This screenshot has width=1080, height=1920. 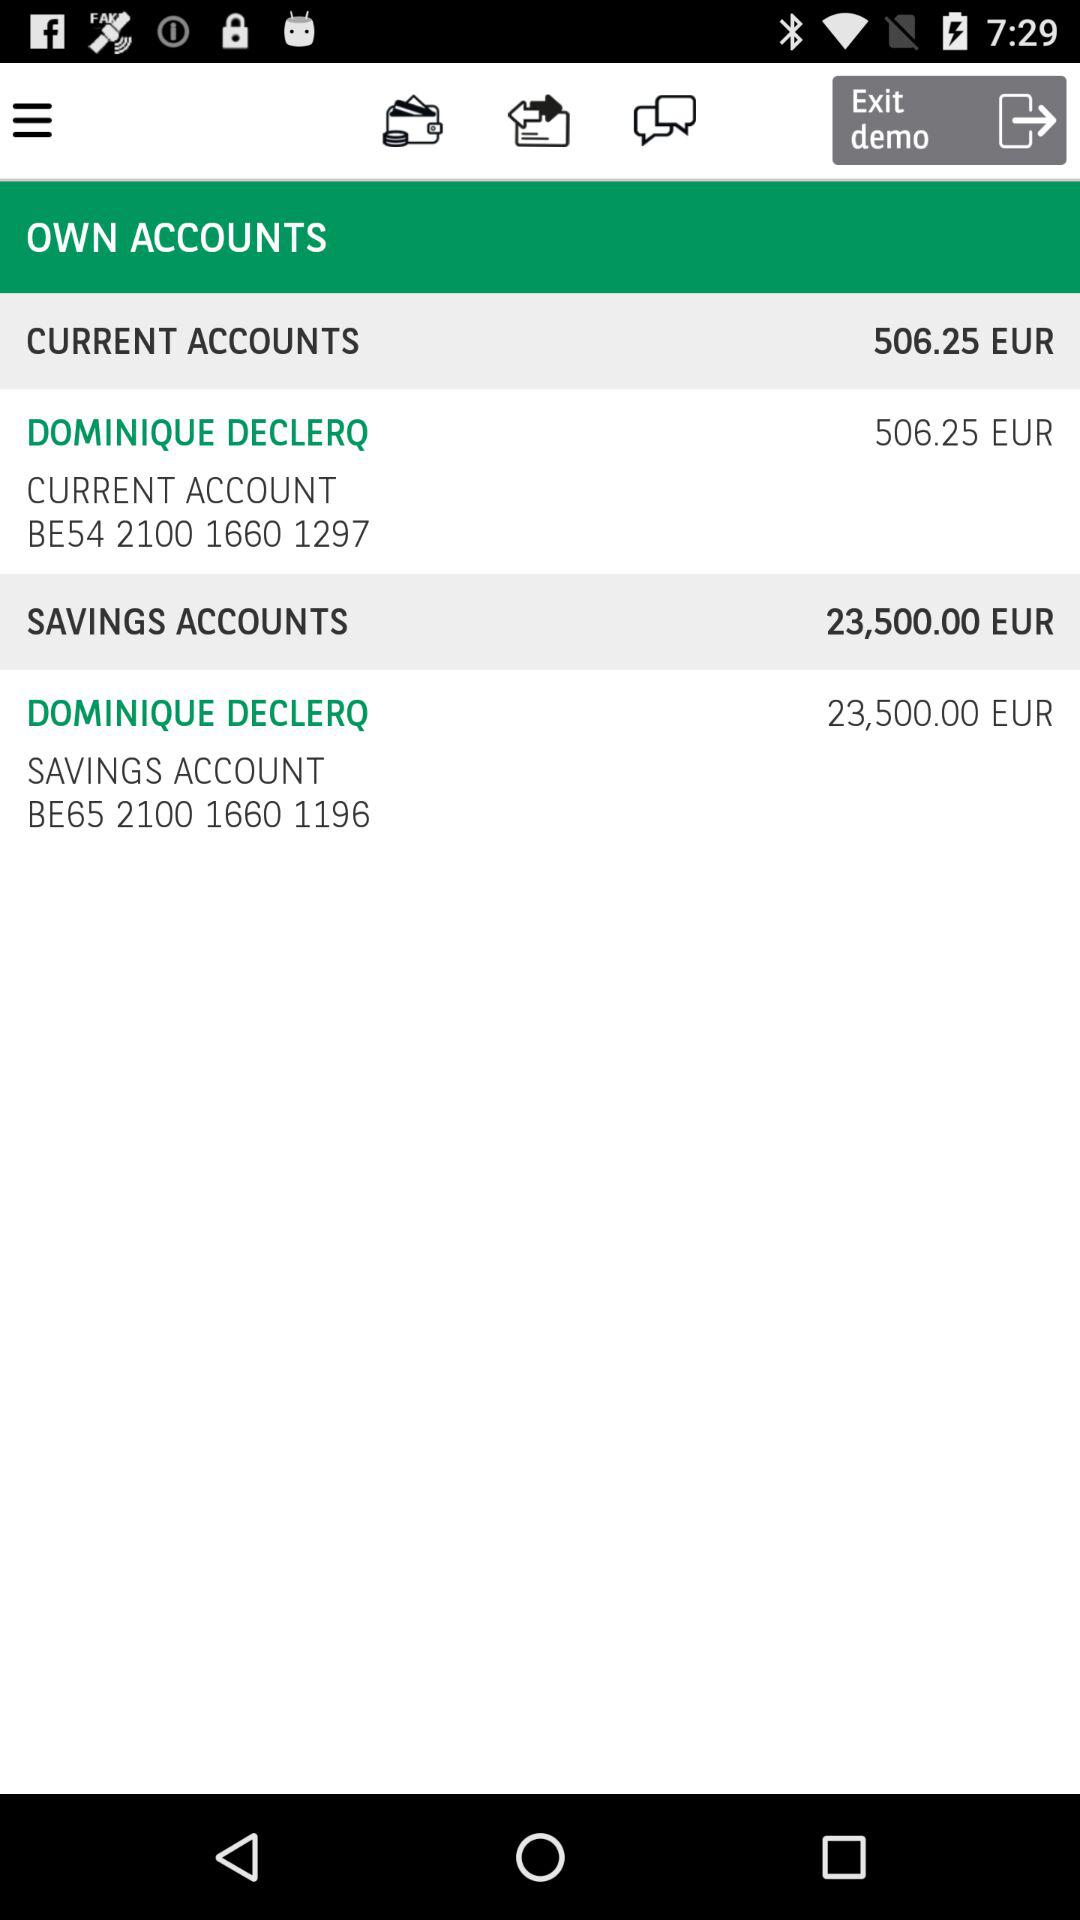 I want to click on turn on savings account icon, so click(x=175, y=770).